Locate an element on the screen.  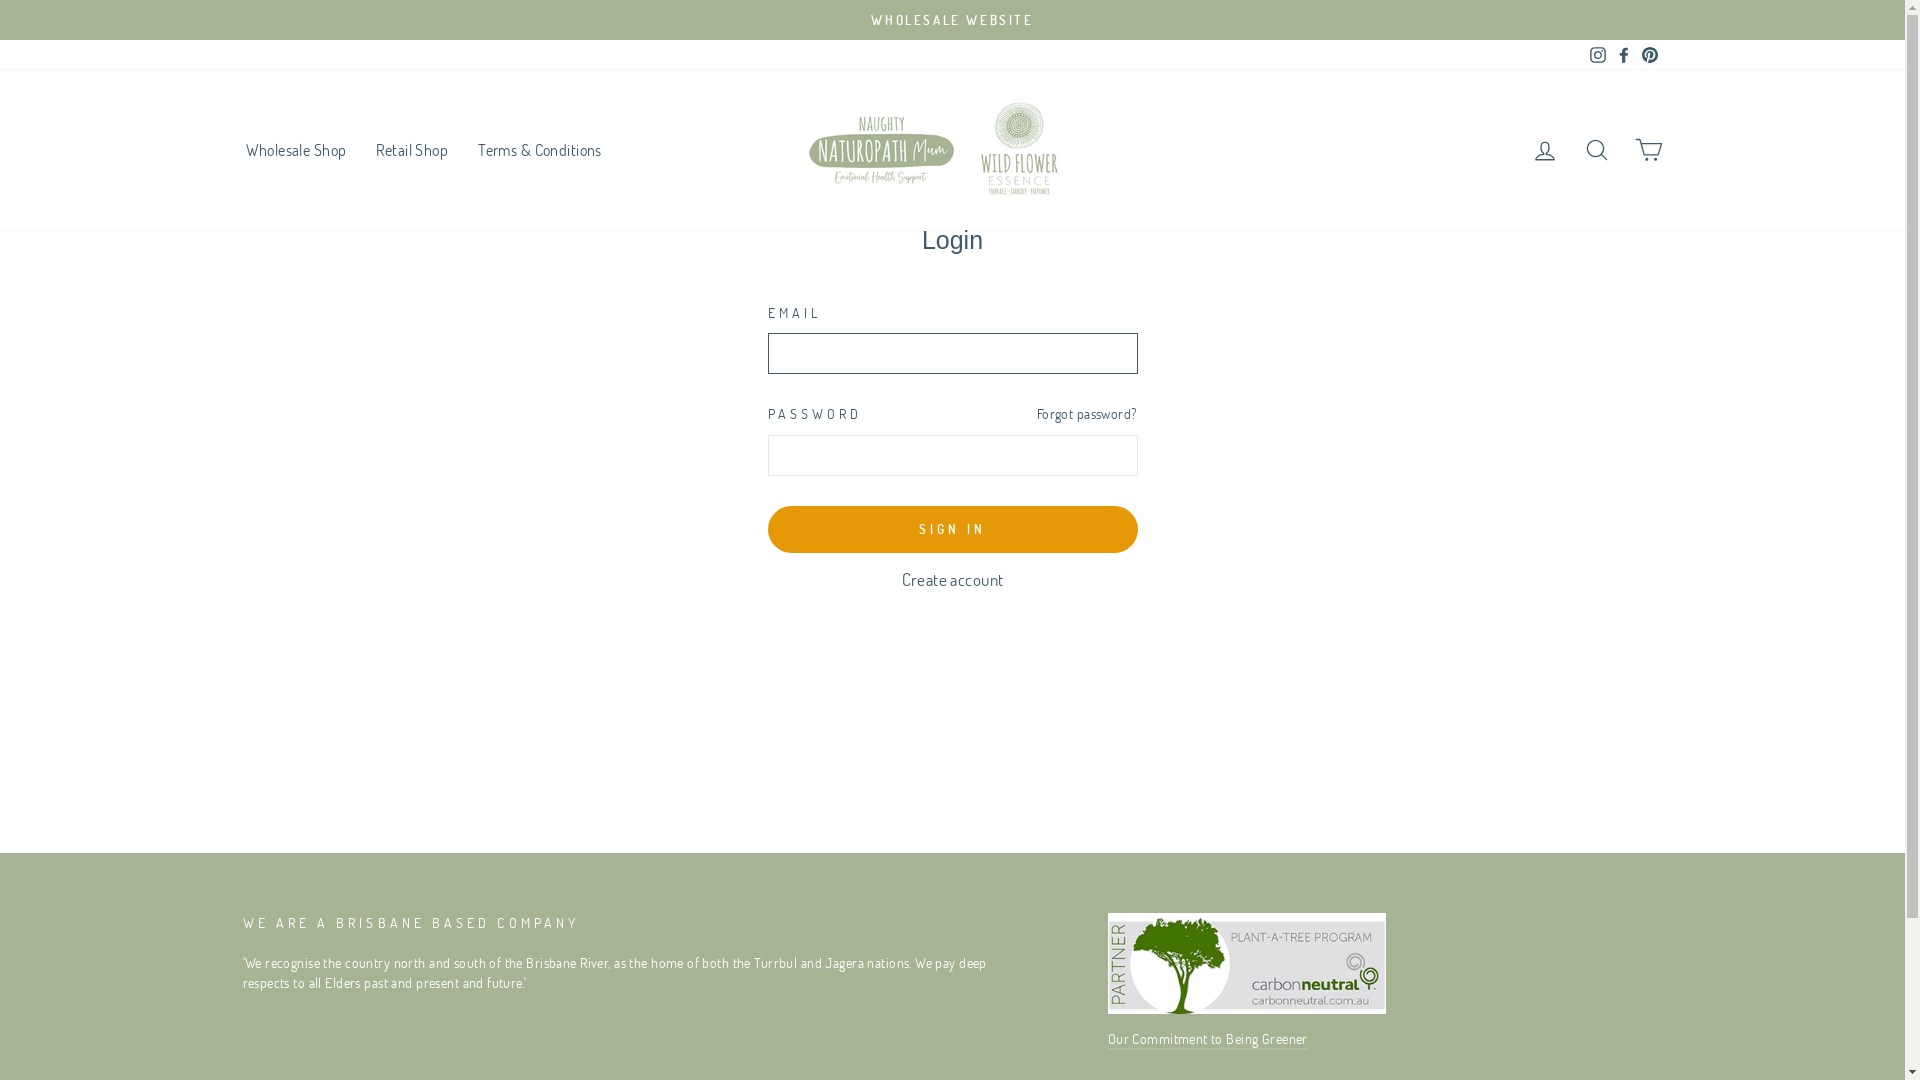
Log in is located at coordinates (1544, 150).